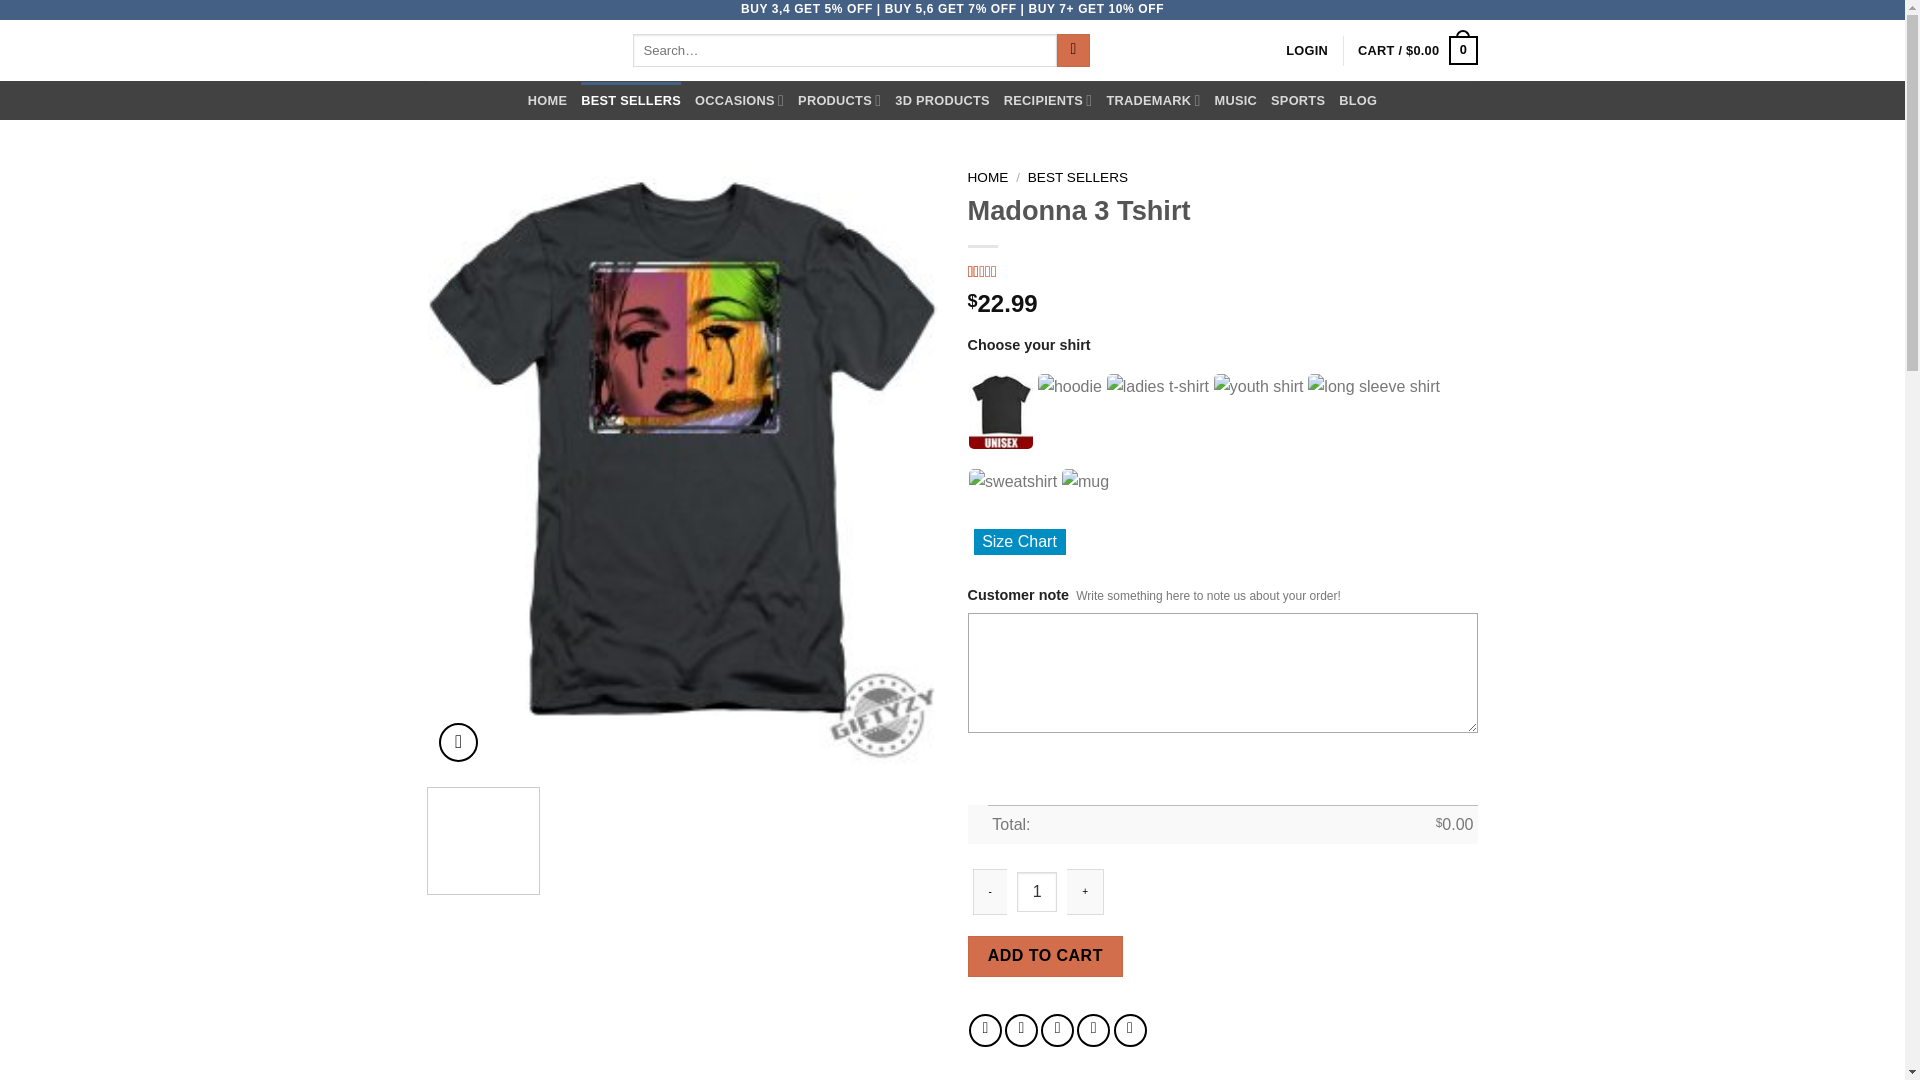  Describe the element at coordinates (942, 100) in the screenshot. I see `3D PRODUCTS` at that location.